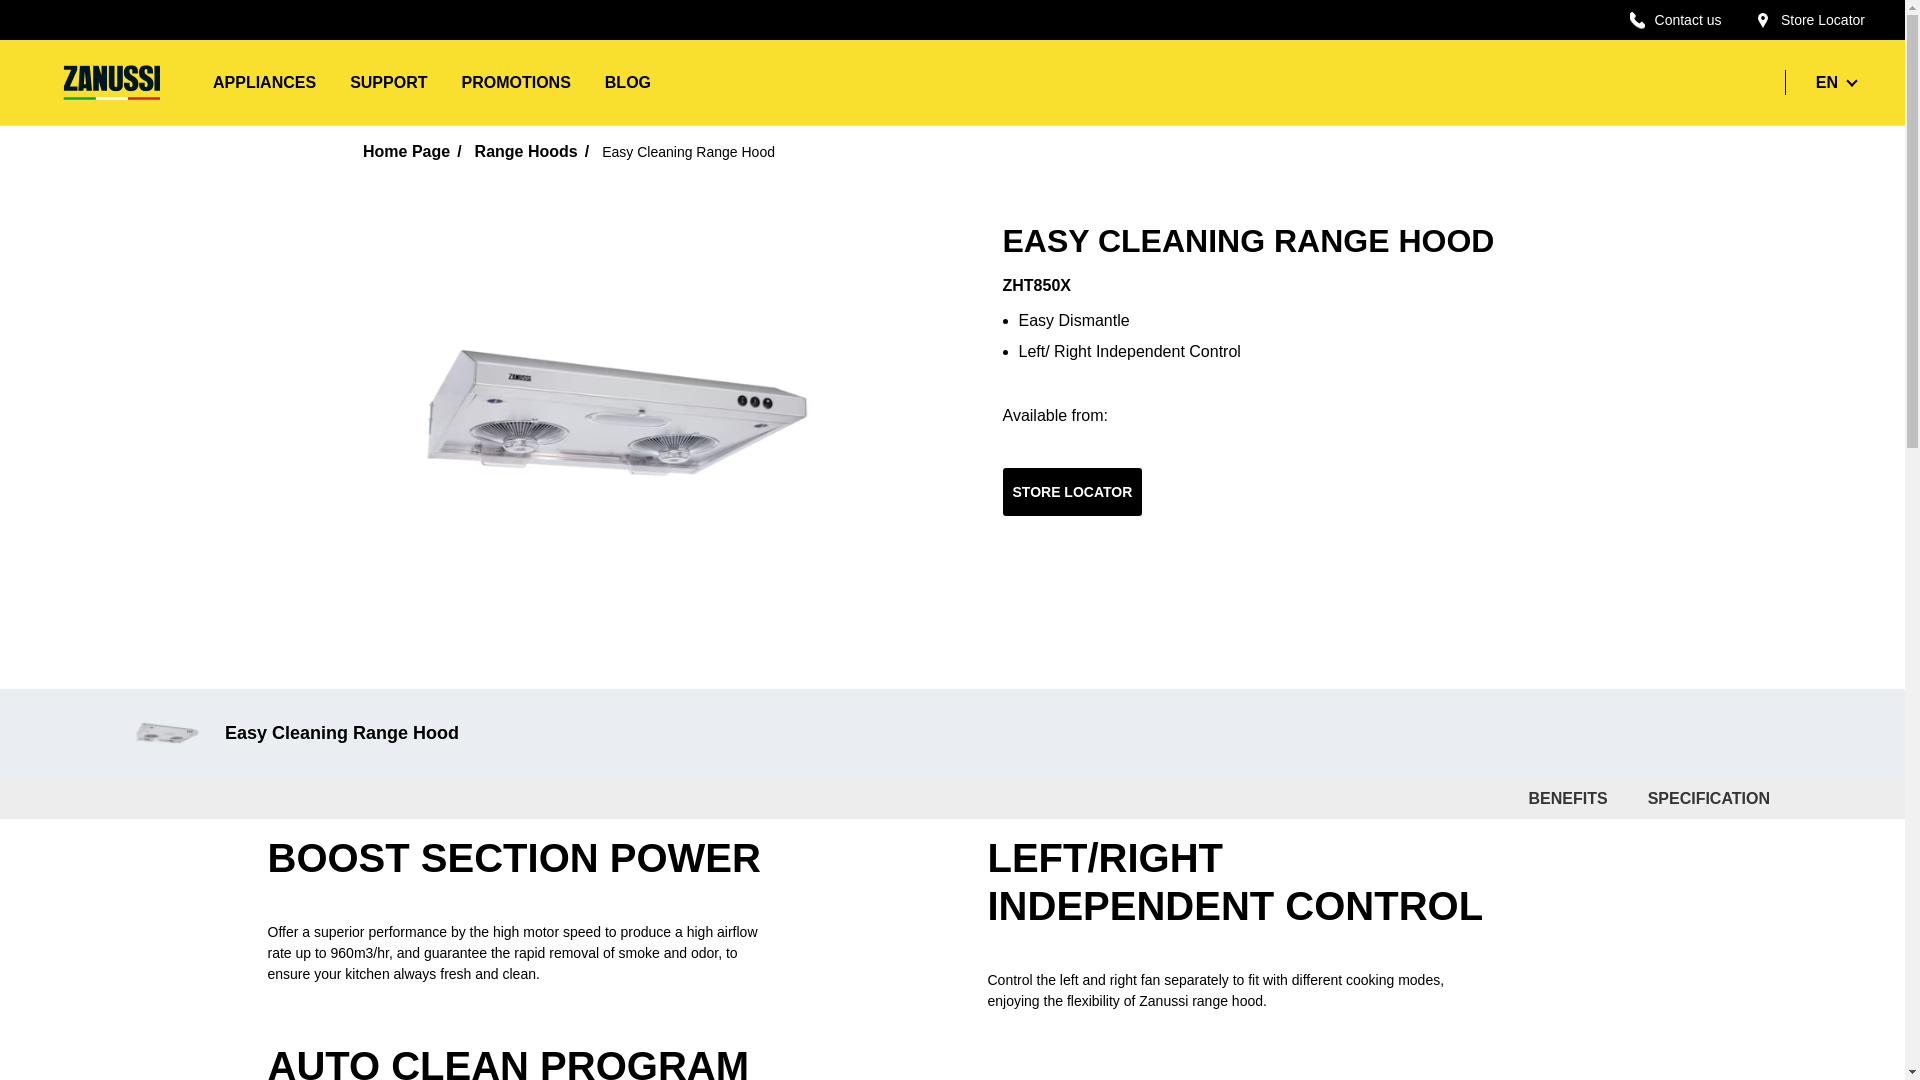 The width and height of the screenshot is (1920, 1080). What do you see at coordinates (1810, 20) in the screenshot?
I see `Store Locator` at bounding box center [1810, 20].